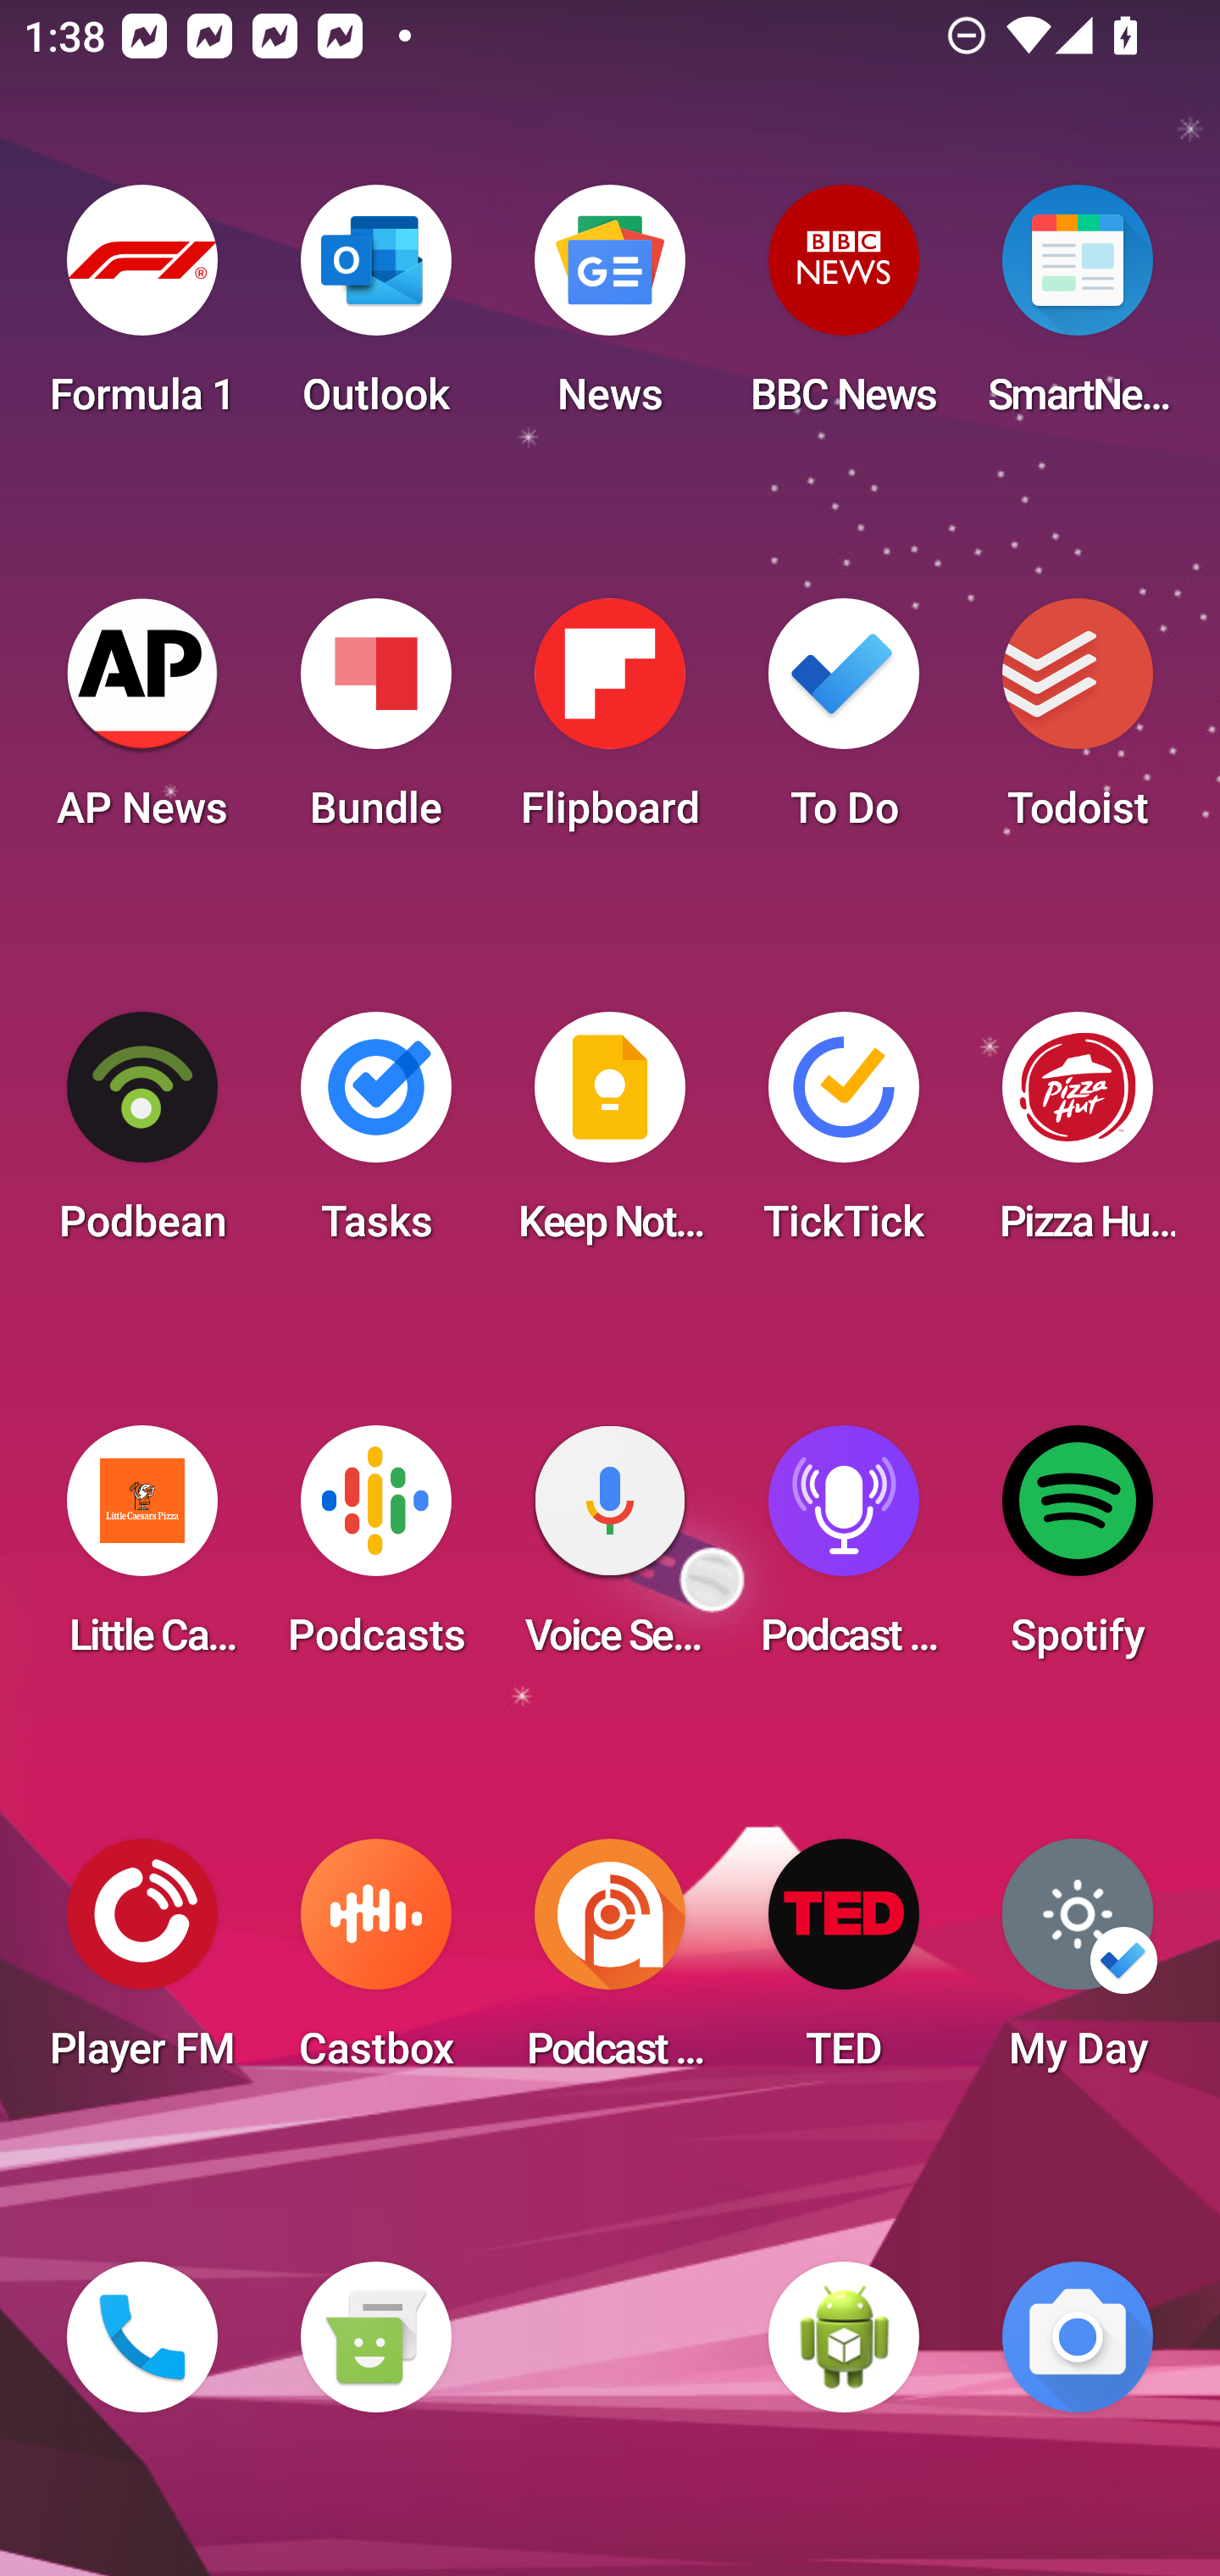  What do you see at coordinates (610, 1137) in the screenshot?
I see `Keep Notes` at bounding box center [610, 1137].